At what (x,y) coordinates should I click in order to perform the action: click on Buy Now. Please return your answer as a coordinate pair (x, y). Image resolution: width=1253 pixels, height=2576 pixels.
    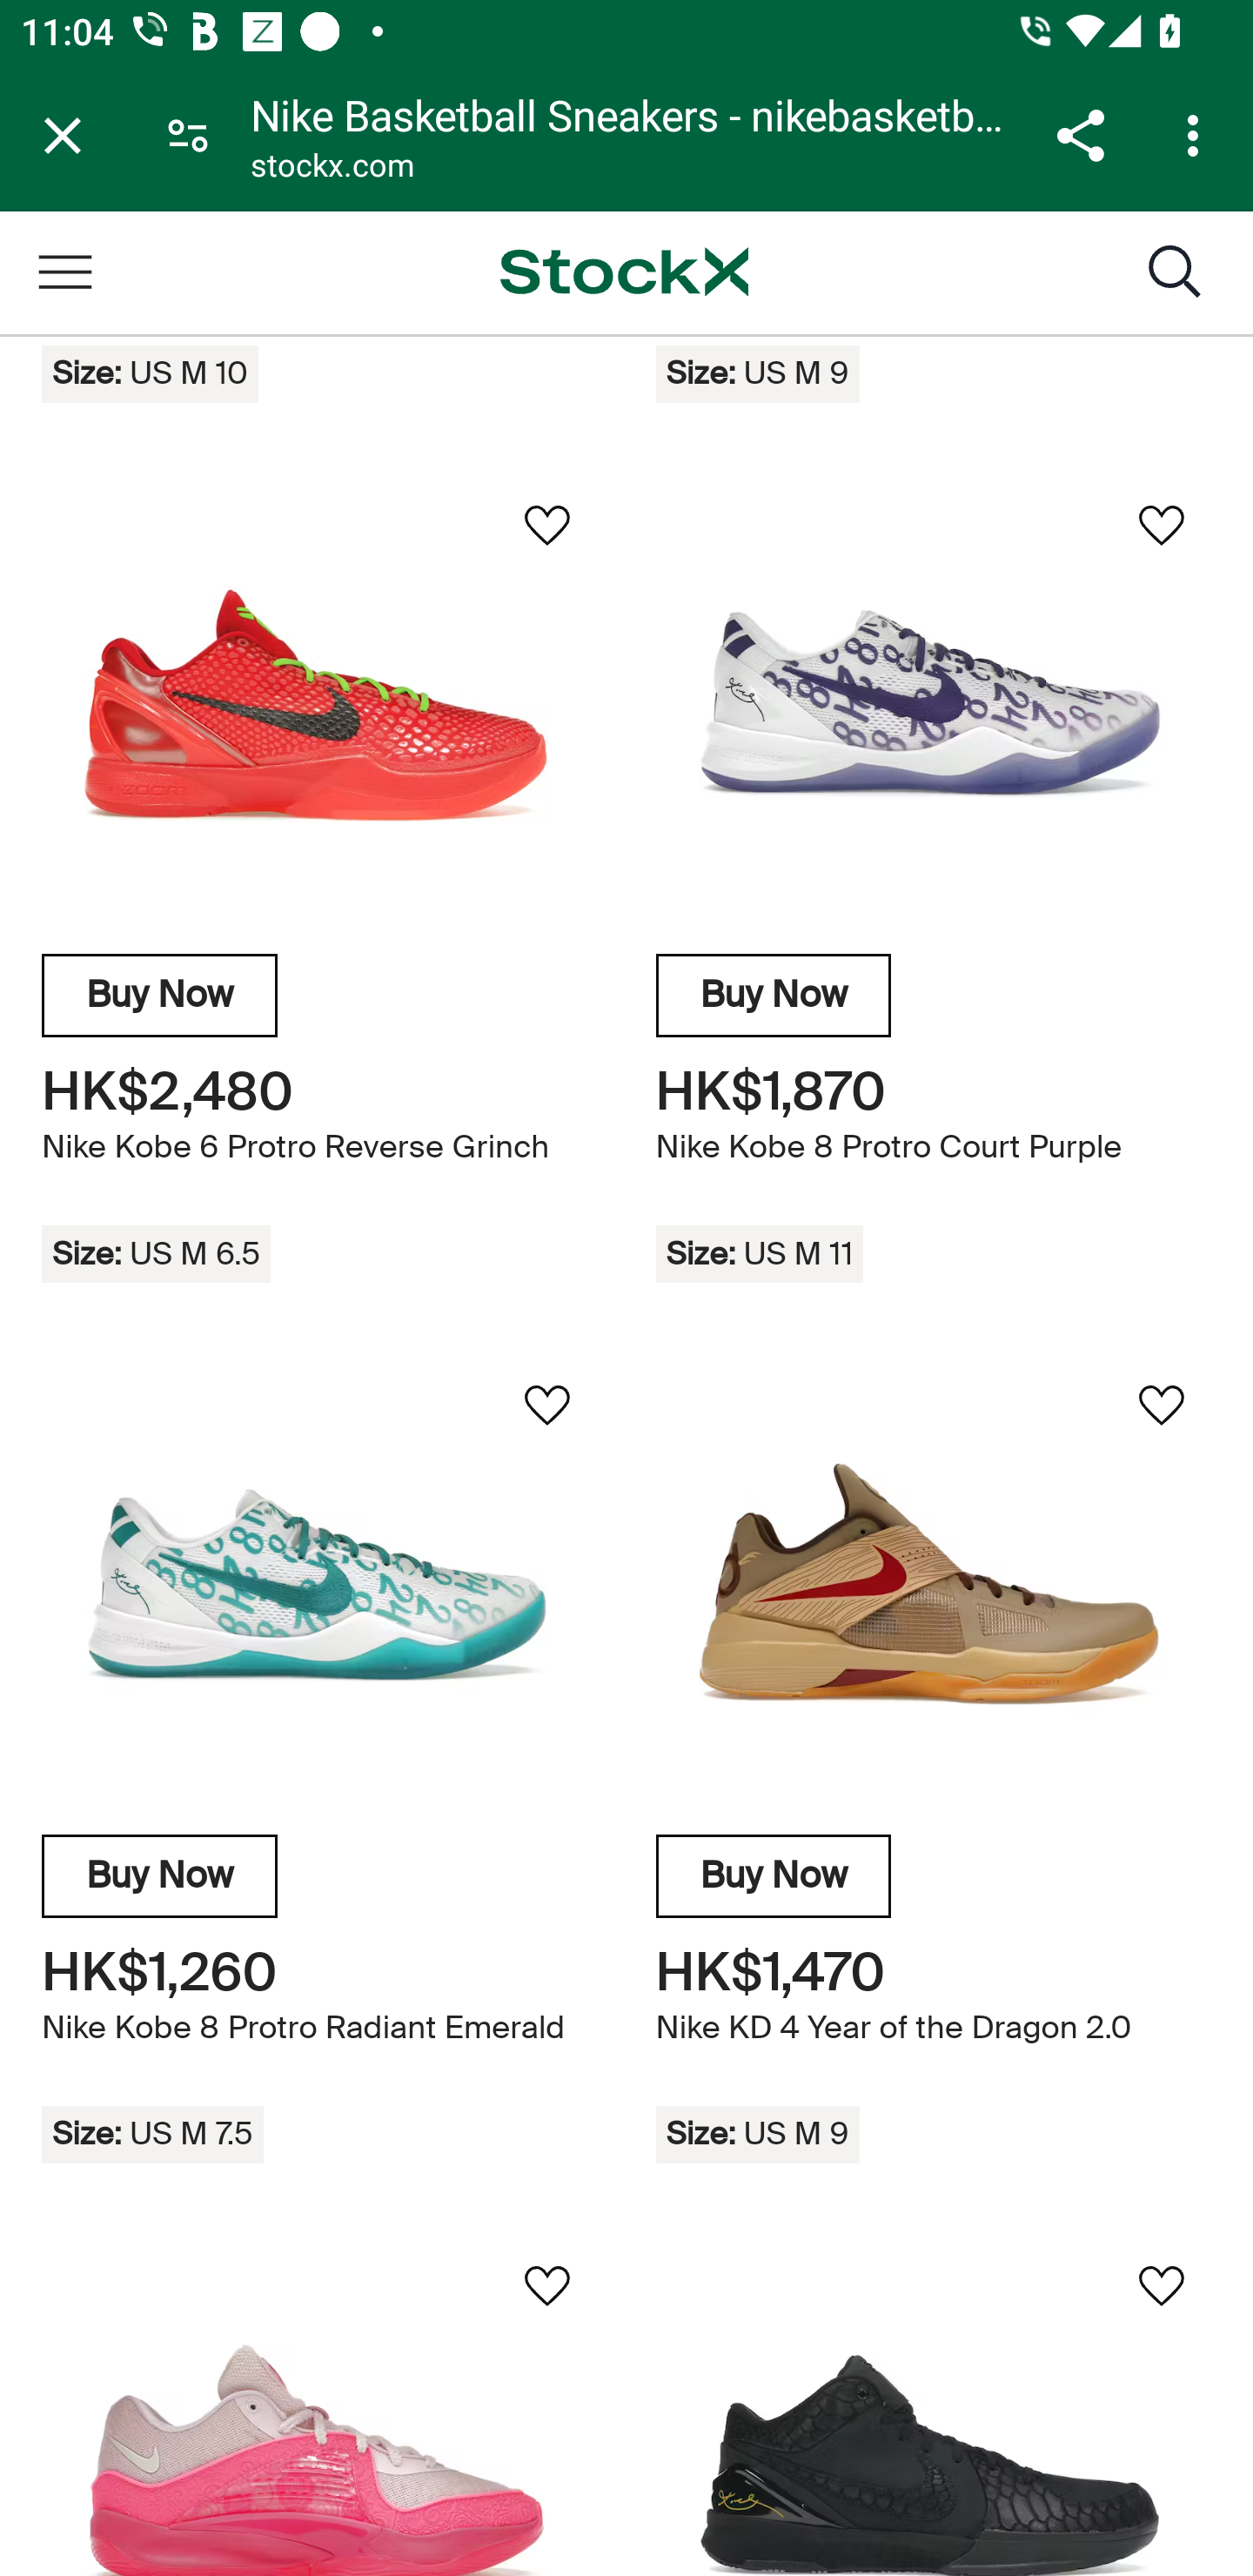
    Looking at the image, I should click on (774, 997).